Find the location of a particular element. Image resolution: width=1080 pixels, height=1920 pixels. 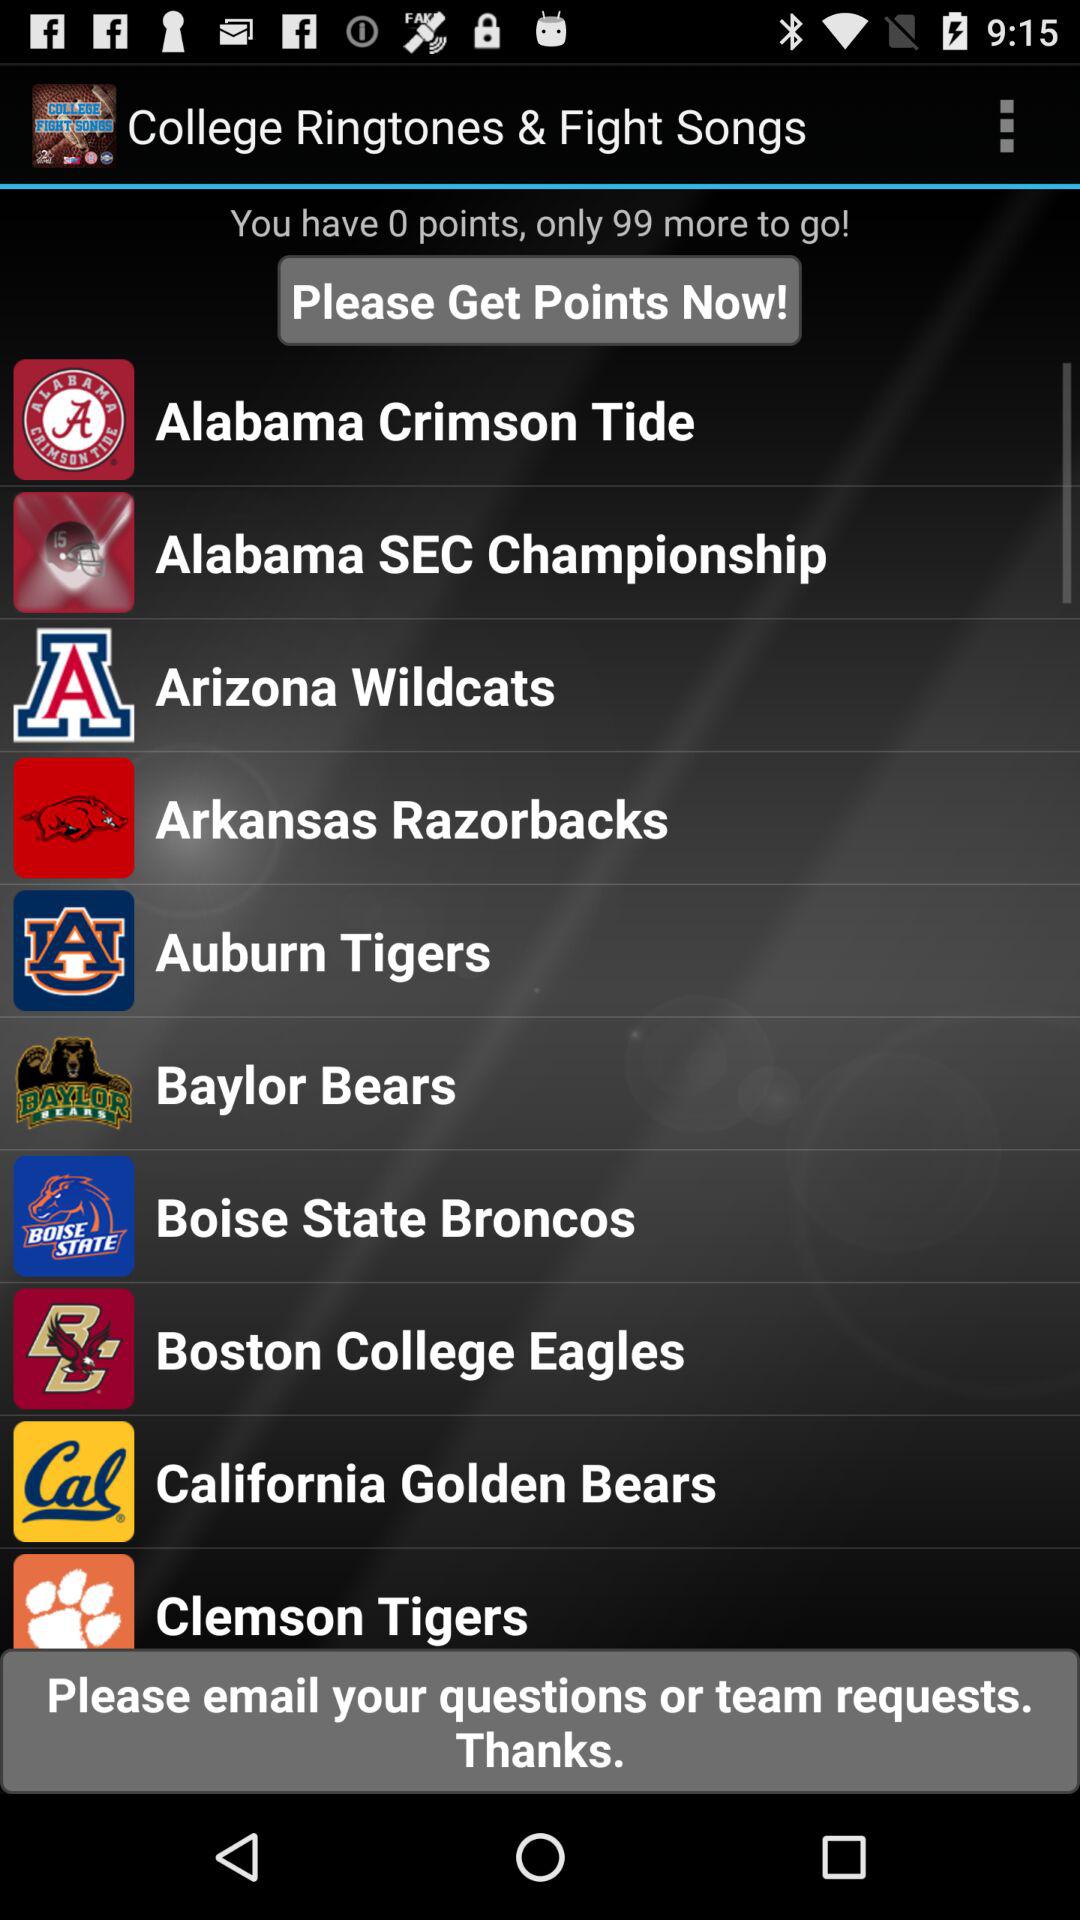

click item above you have 0 item is located at coordinates (1006, 126).